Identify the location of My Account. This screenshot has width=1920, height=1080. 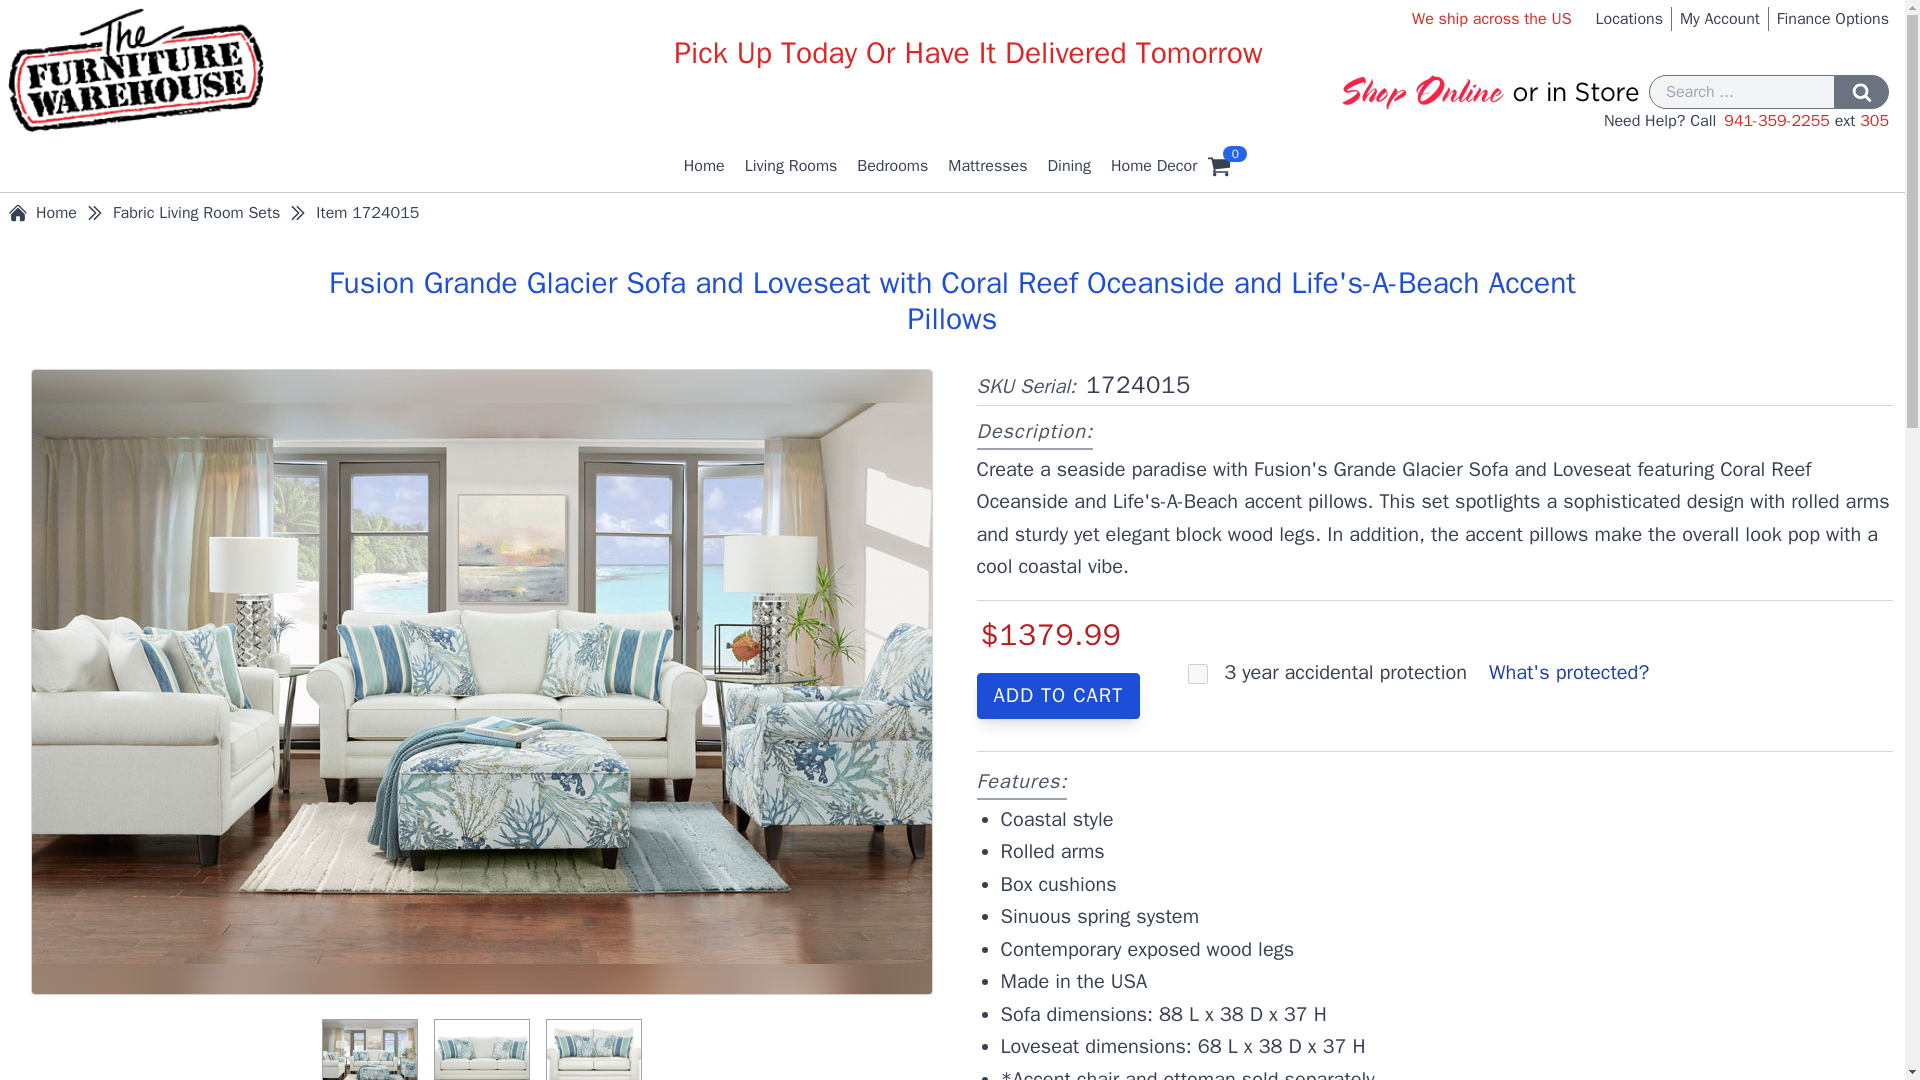
(1720, 18).